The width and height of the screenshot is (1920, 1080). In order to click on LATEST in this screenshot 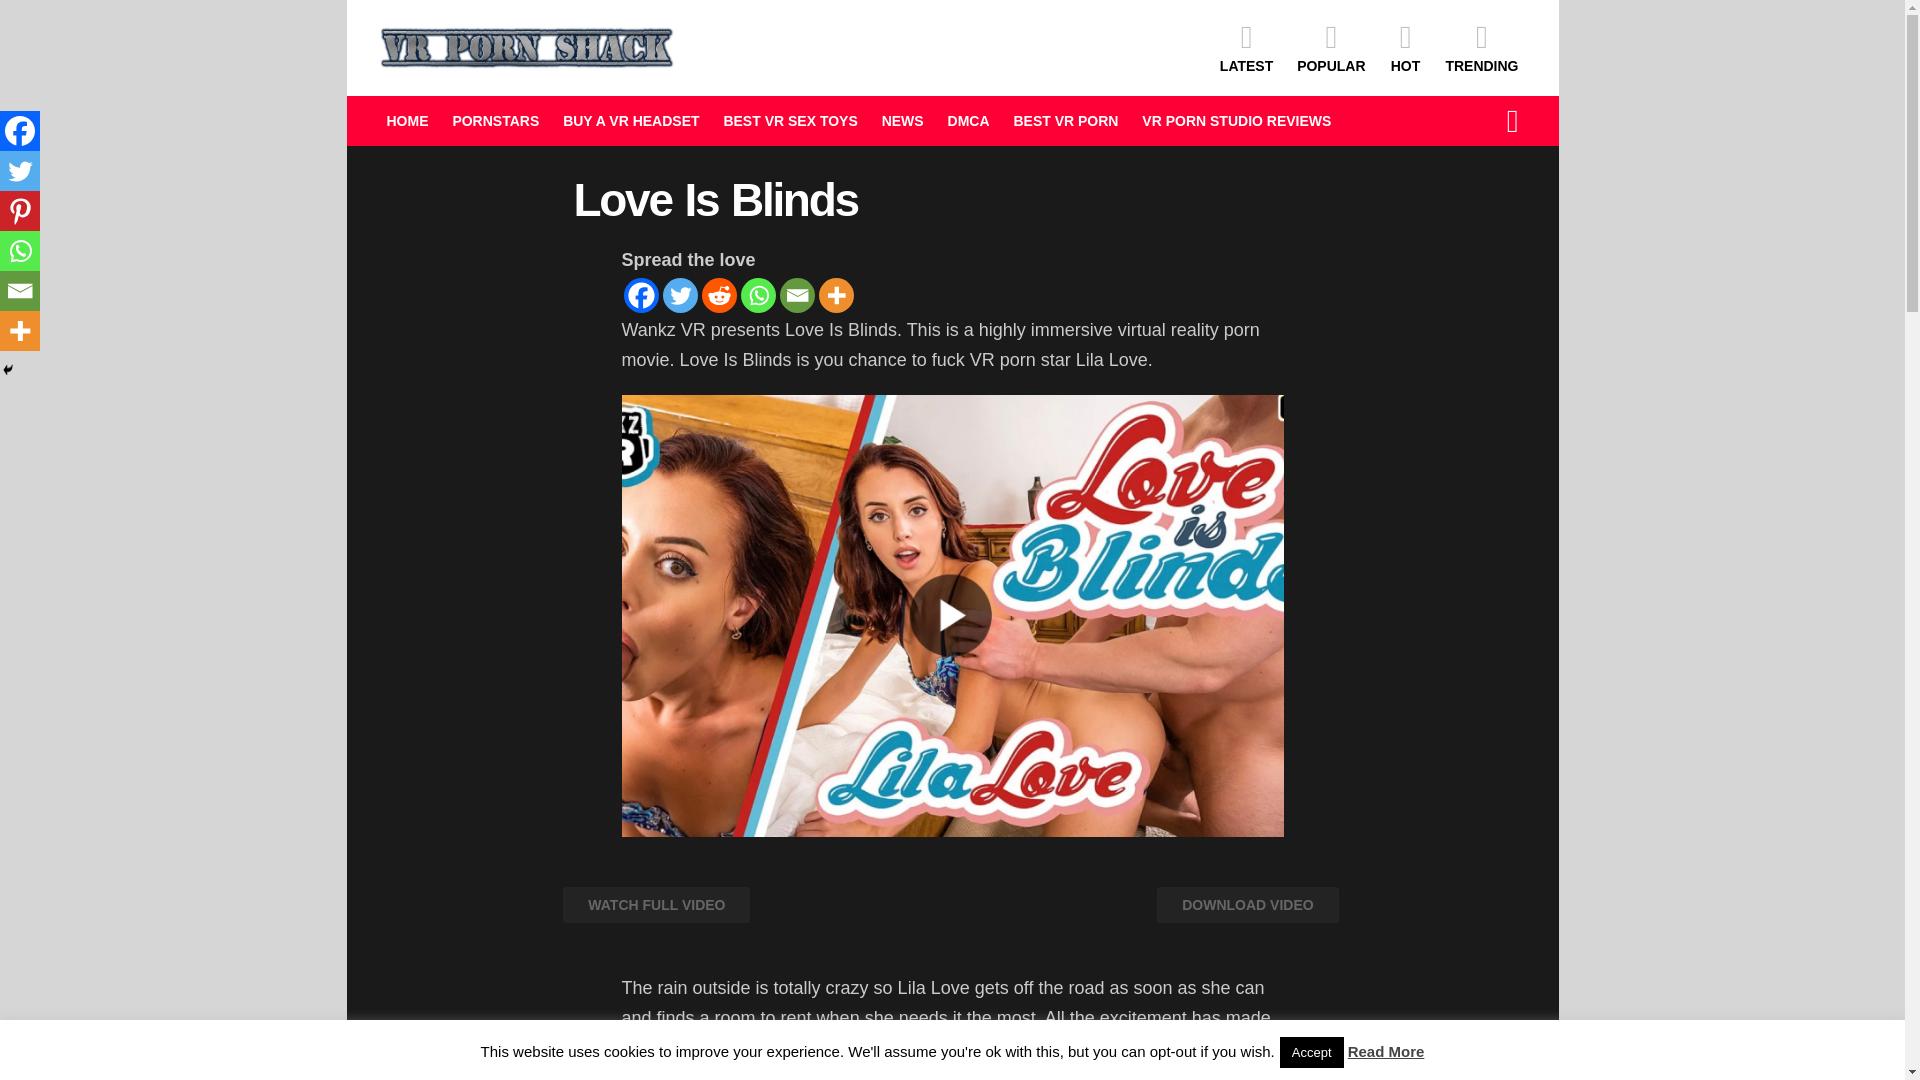, I will do `click(1246, 47)`.